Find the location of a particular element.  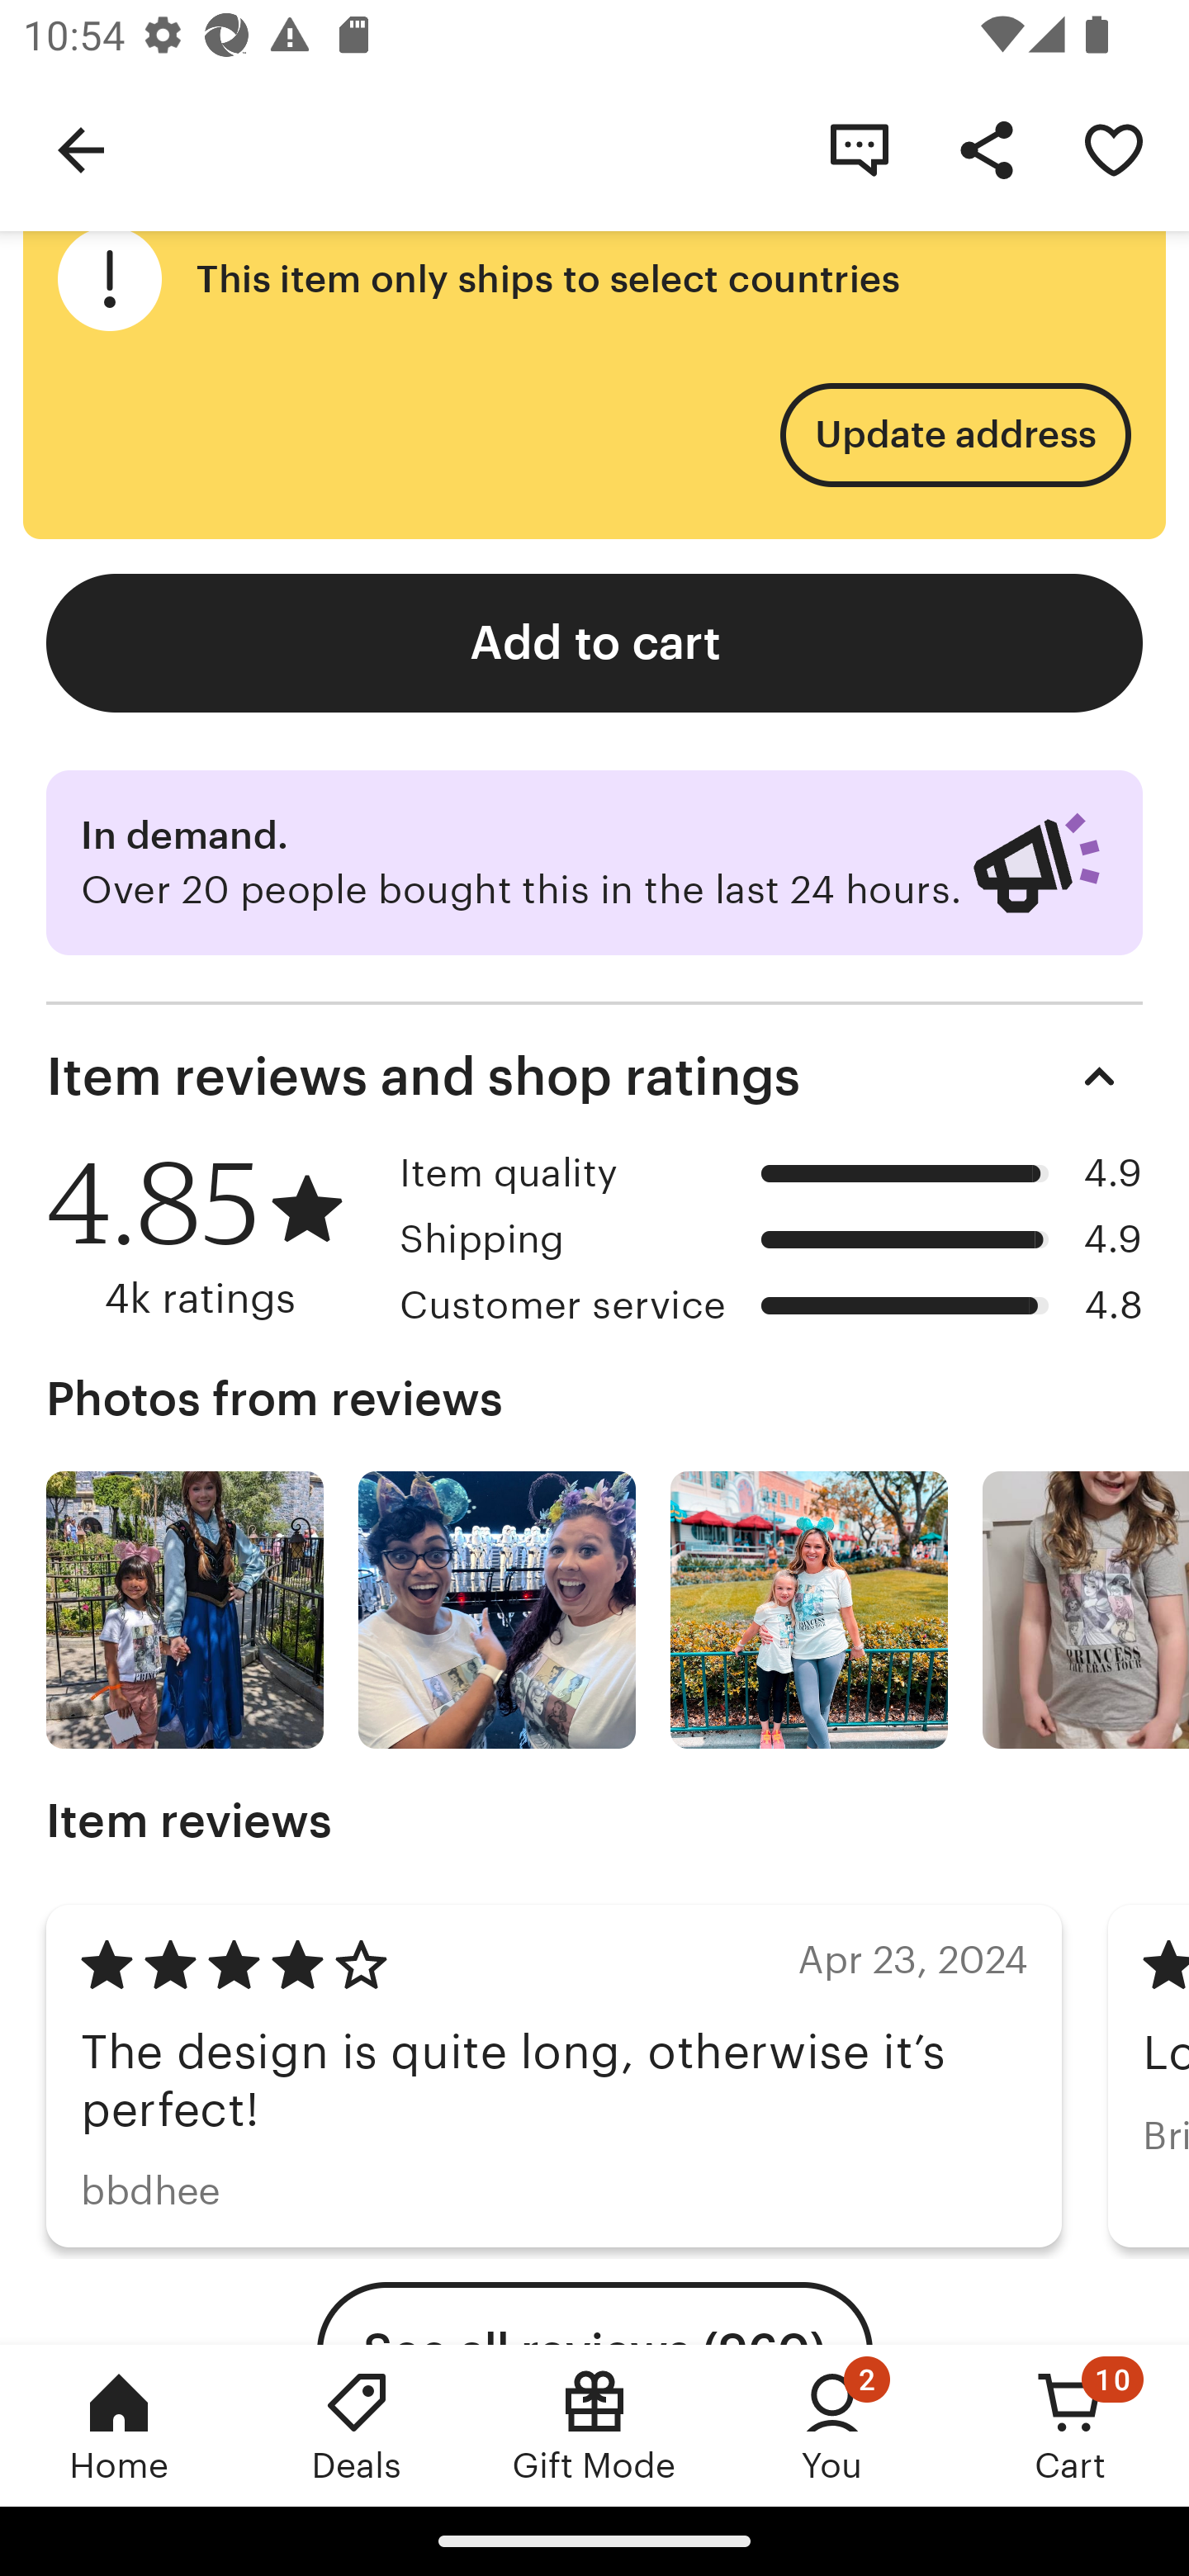

4.85 4k ratings is located at coordinates (211, 1236).